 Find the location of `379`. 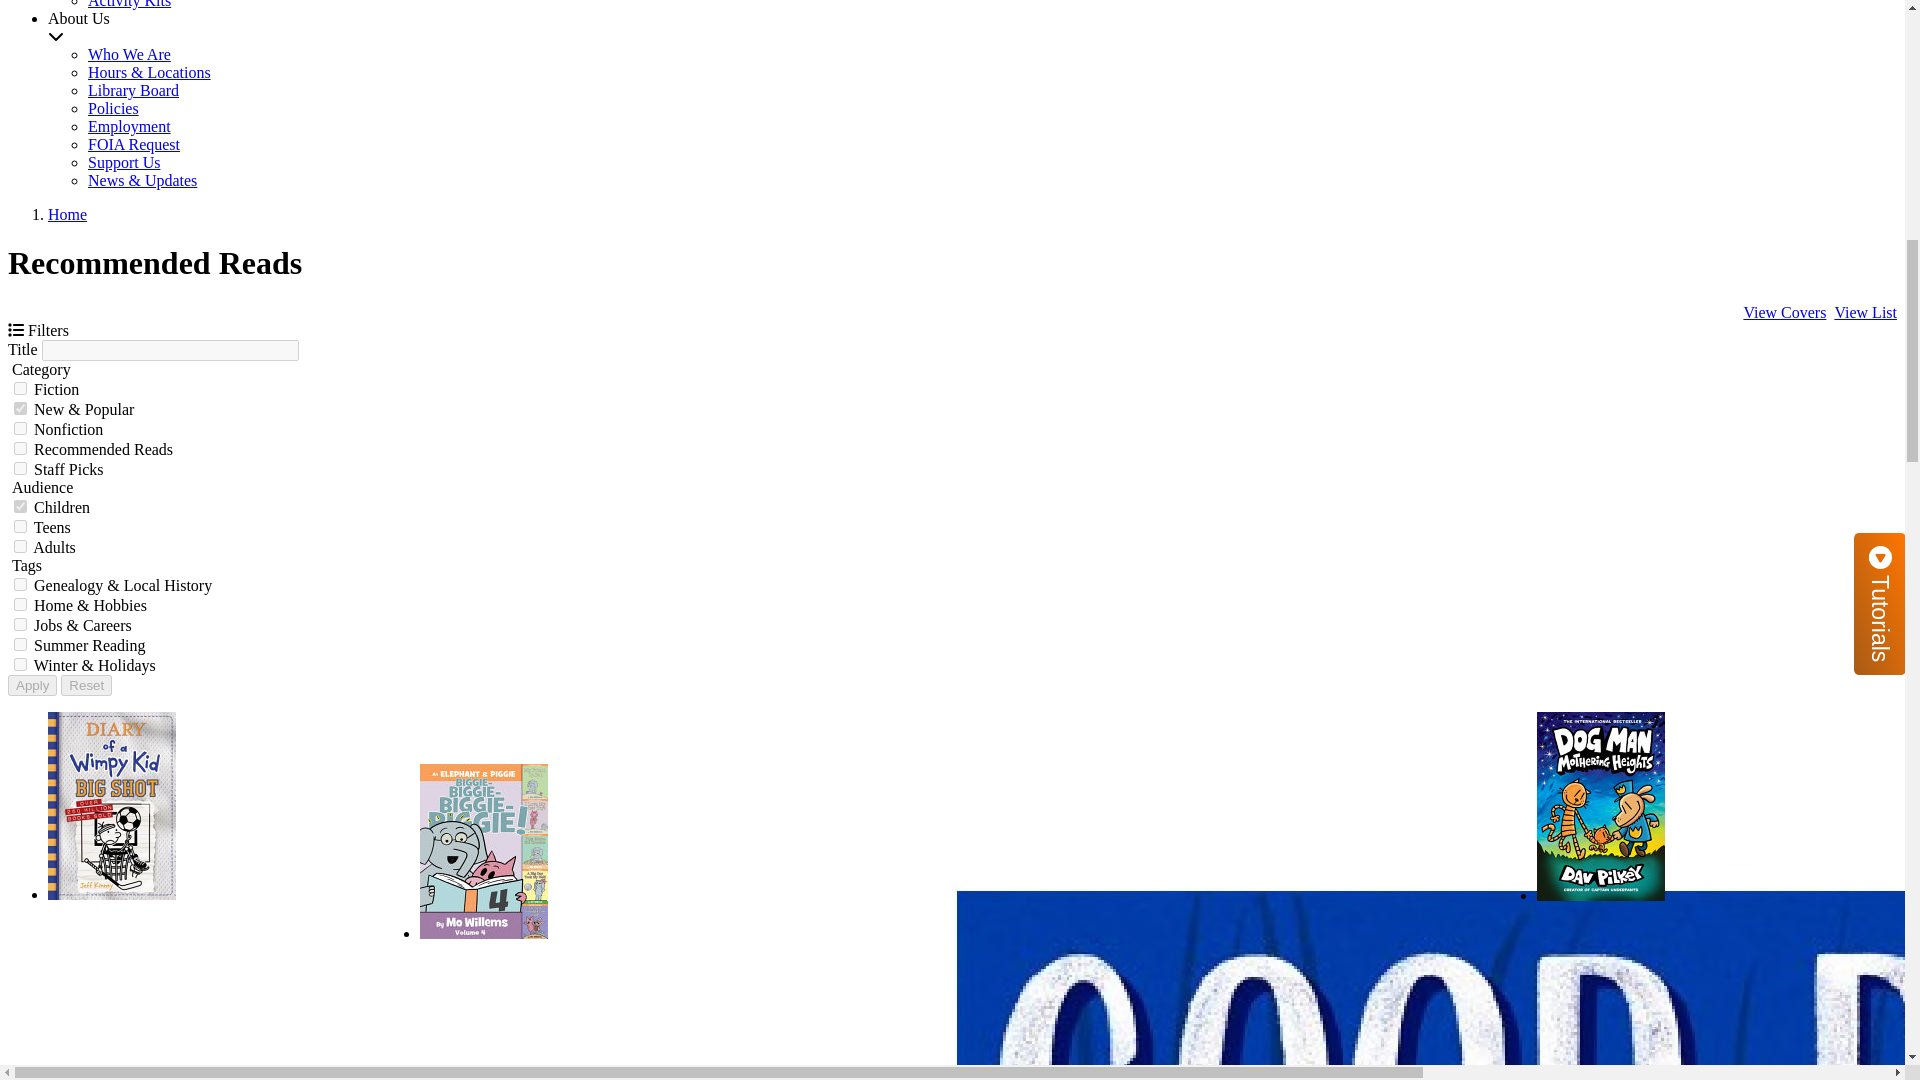

379 is located at coordinates (20, 624).